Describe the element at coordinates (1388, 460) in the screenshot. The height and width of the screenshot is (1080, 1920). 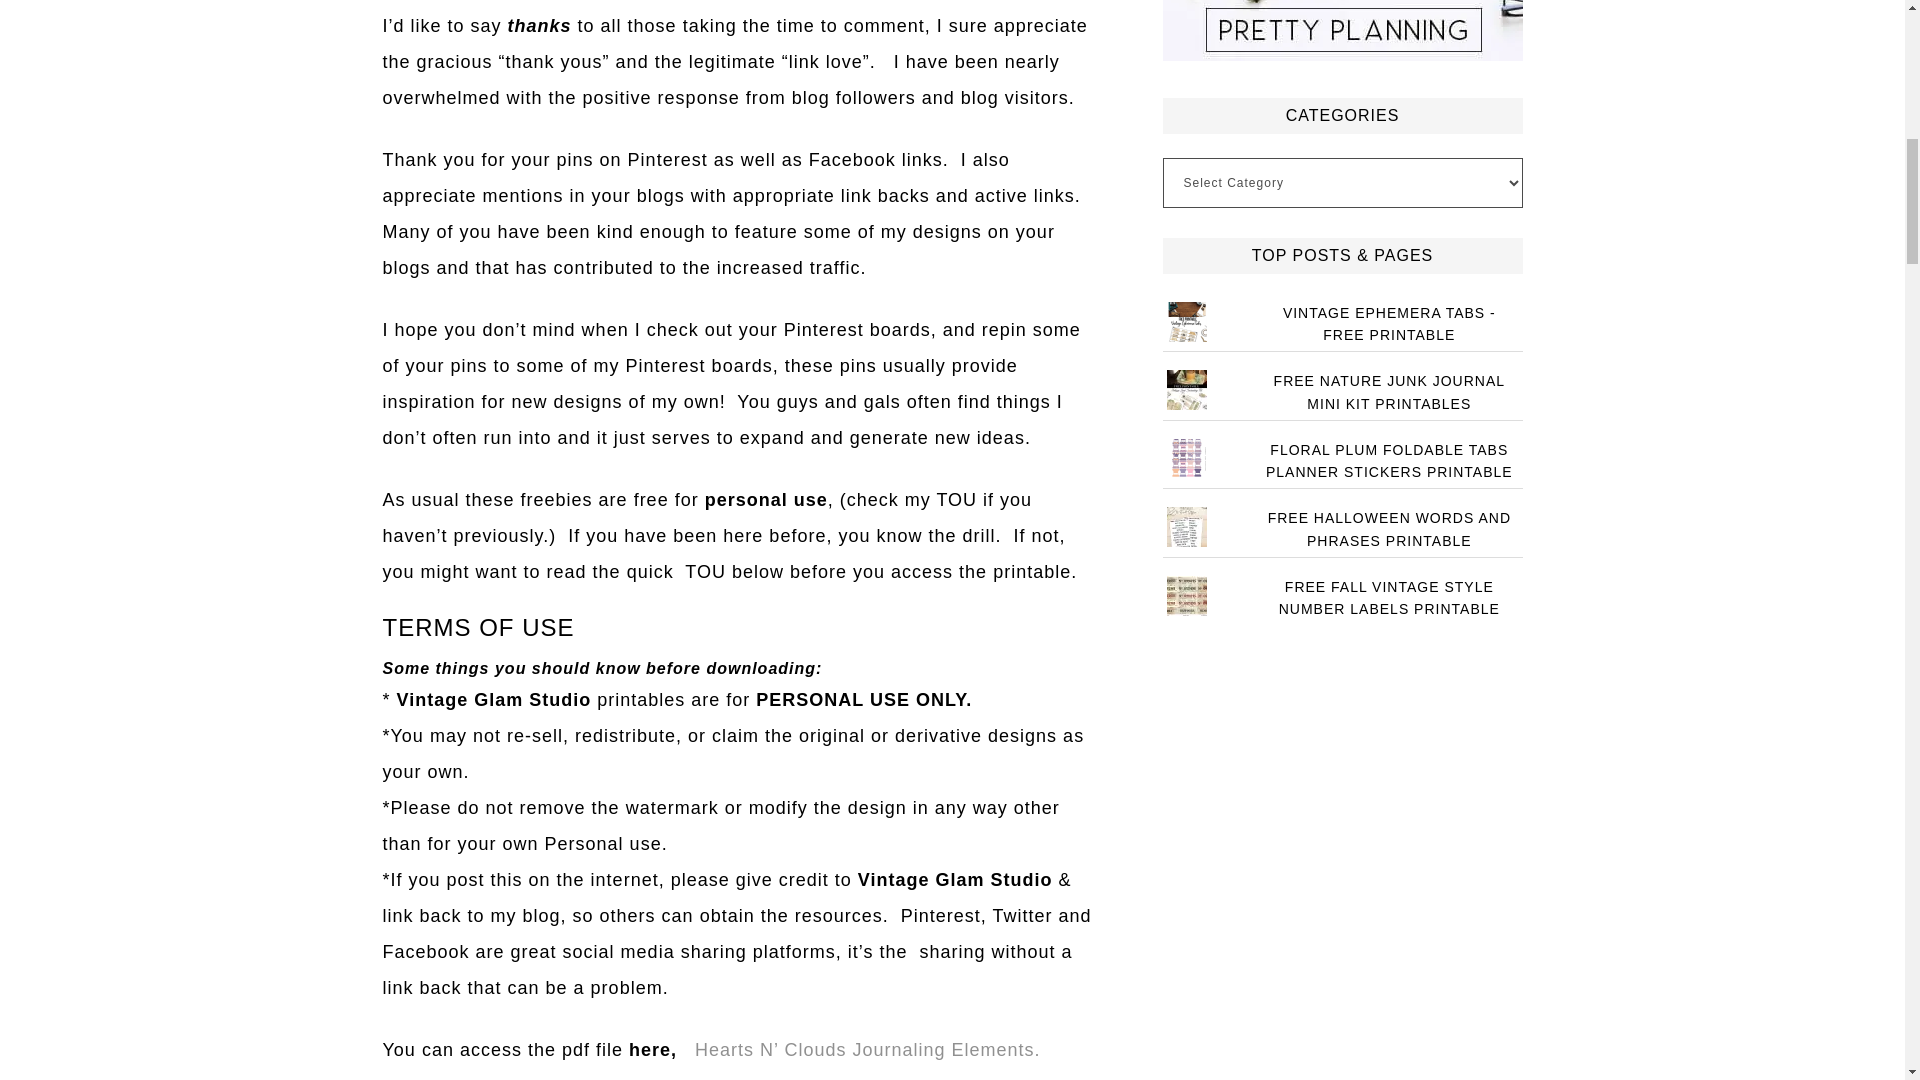
I see `Floral Plum Foldable Tabs Planner Stickers Printable` at that location.